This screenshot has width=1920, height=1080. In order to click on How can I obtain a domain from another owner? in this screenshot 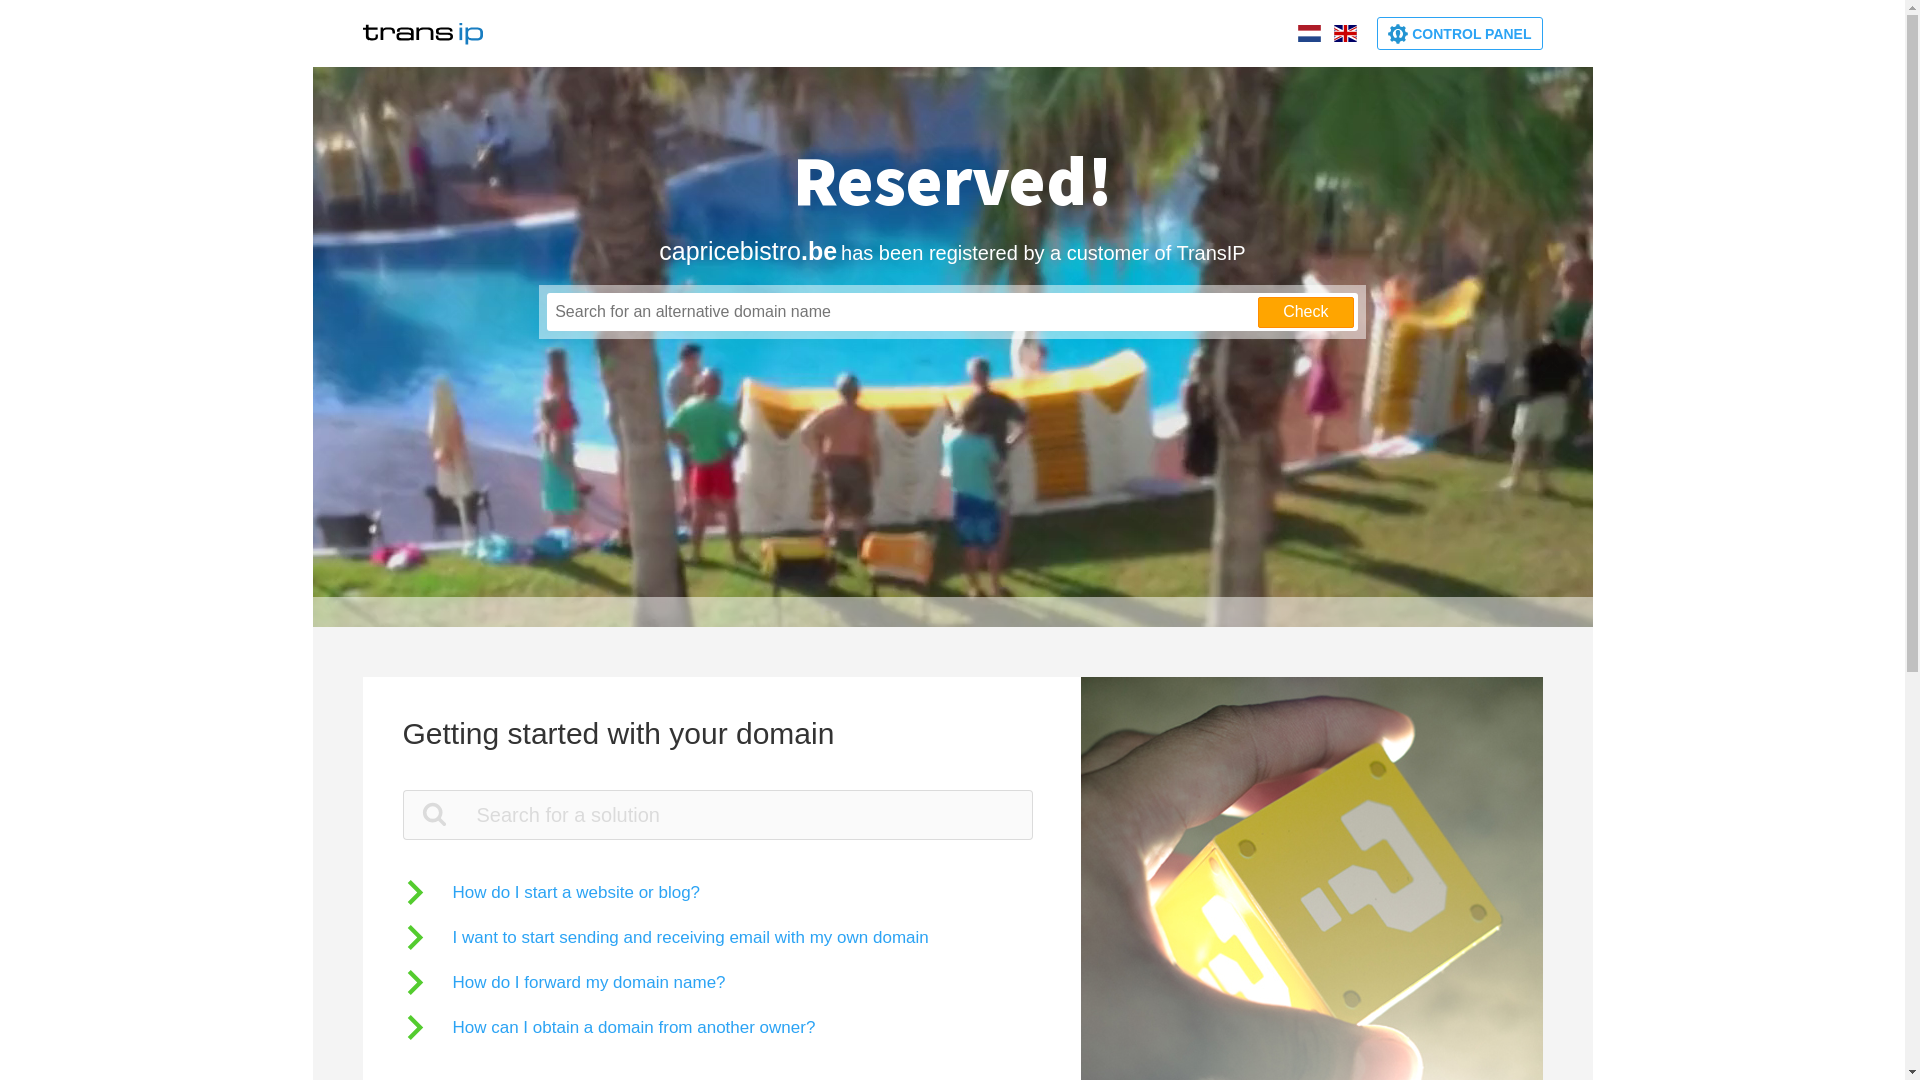, I will do `click(608, 1026)`.